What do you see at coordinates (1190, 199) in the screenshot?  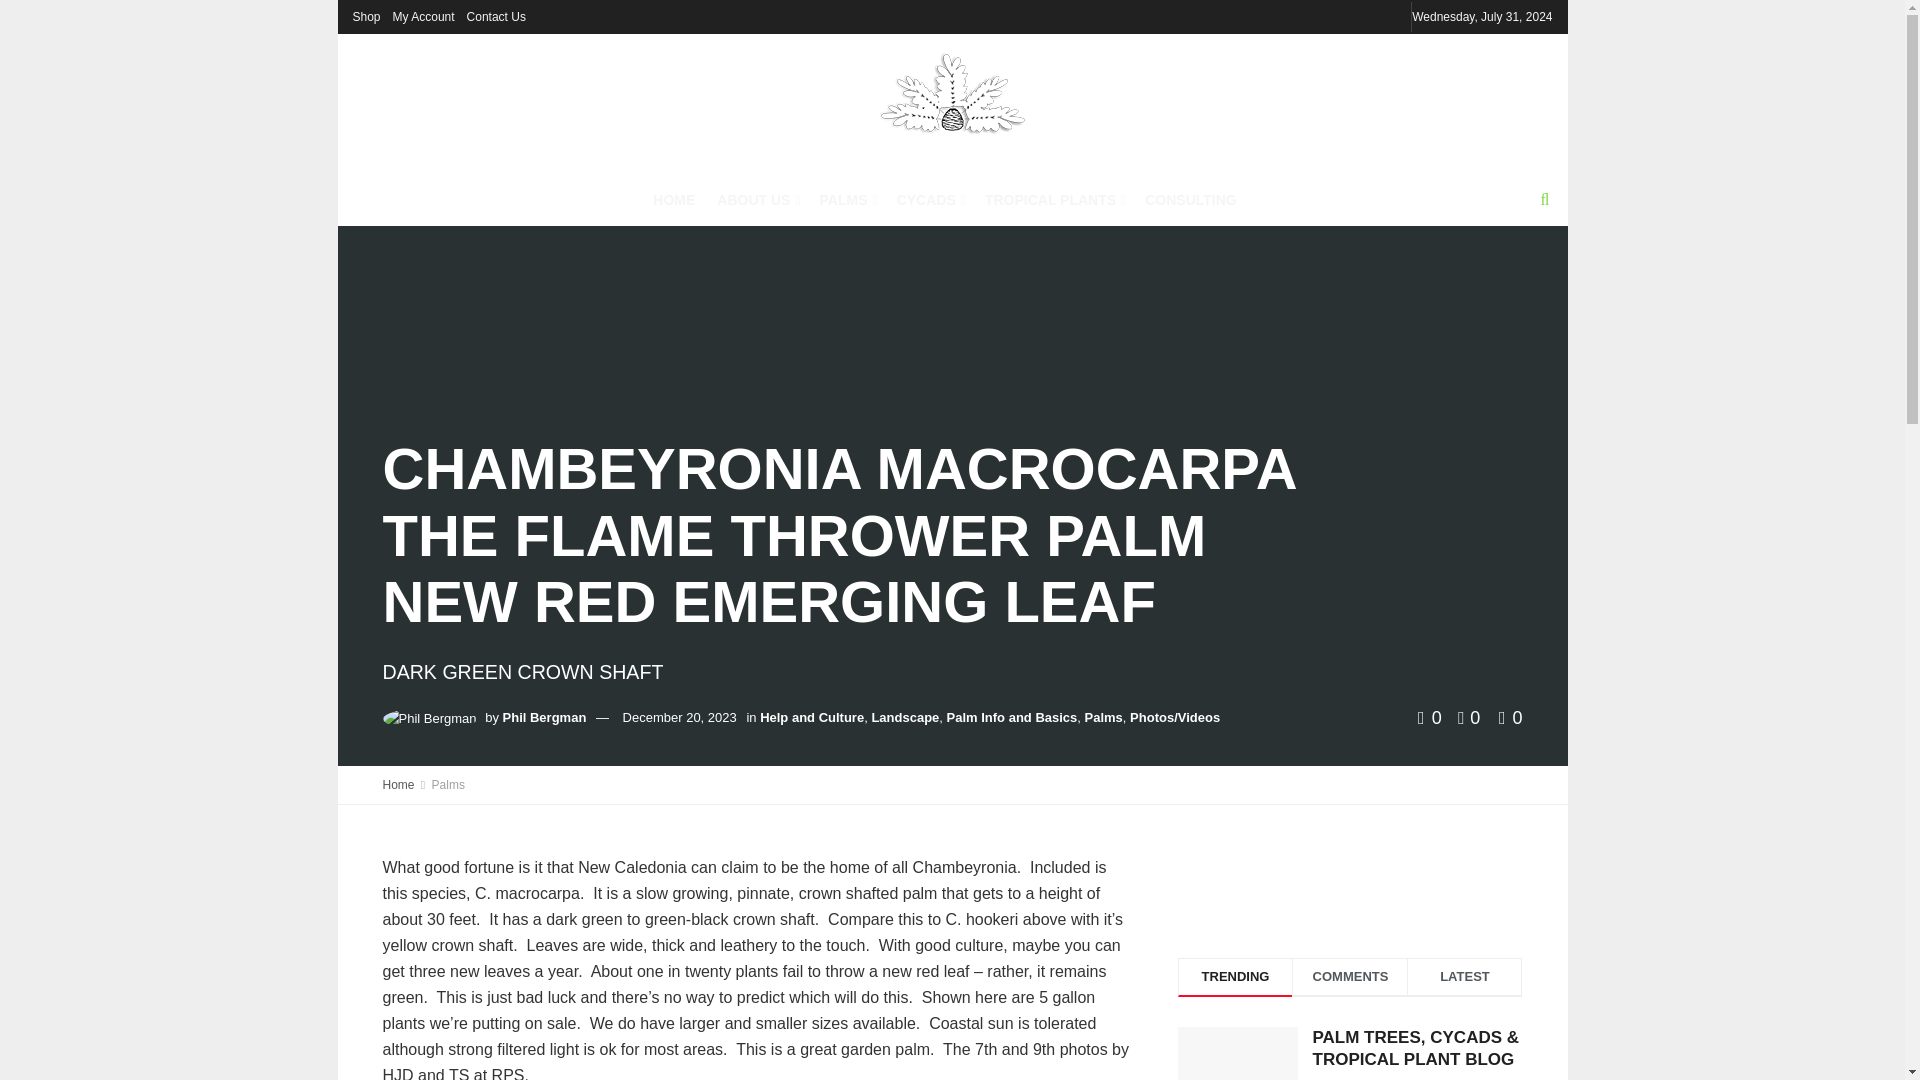 I see `CONSULTING` at bounding box center [1190, 199].